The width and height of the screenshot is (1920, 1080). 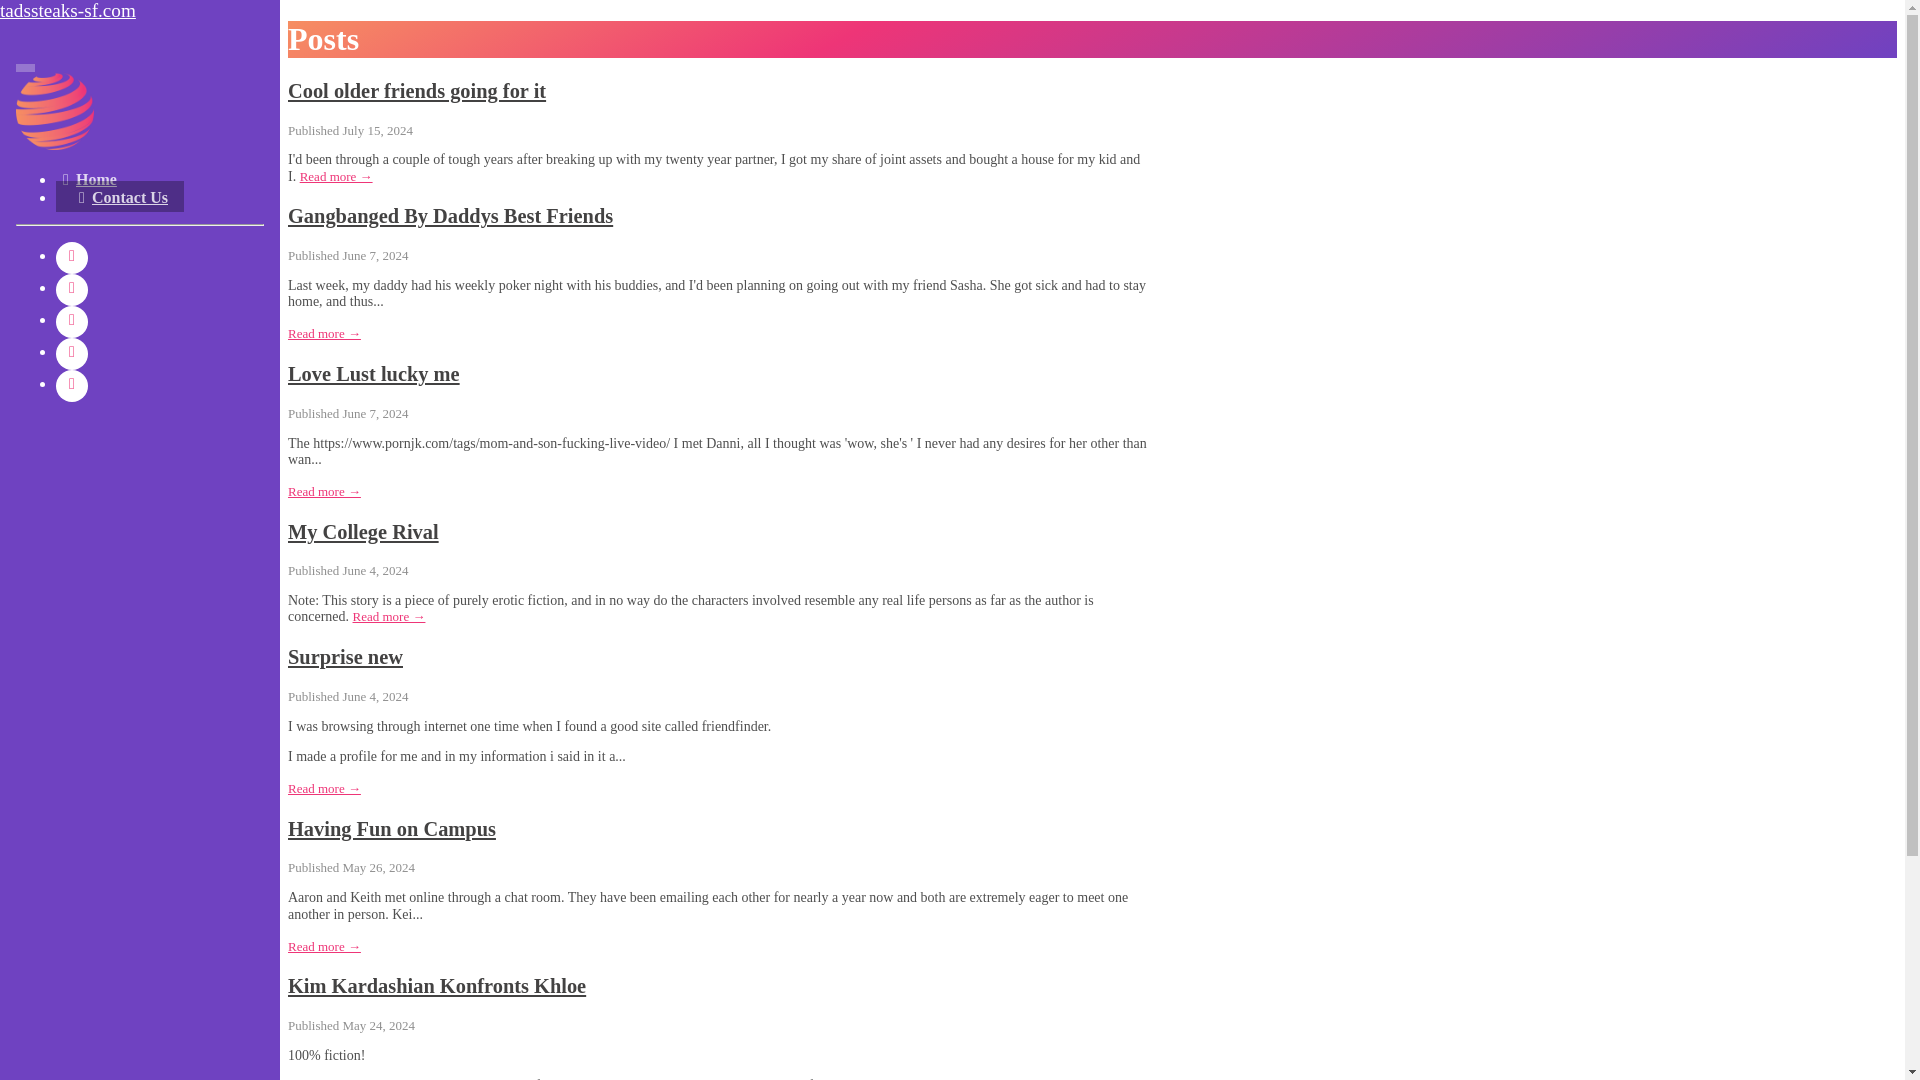 What do you see at coordinates (450, 216) in the screenshot?
I see `Gangbanged By Daddys Best Friends` at bounding box center [450, 216].